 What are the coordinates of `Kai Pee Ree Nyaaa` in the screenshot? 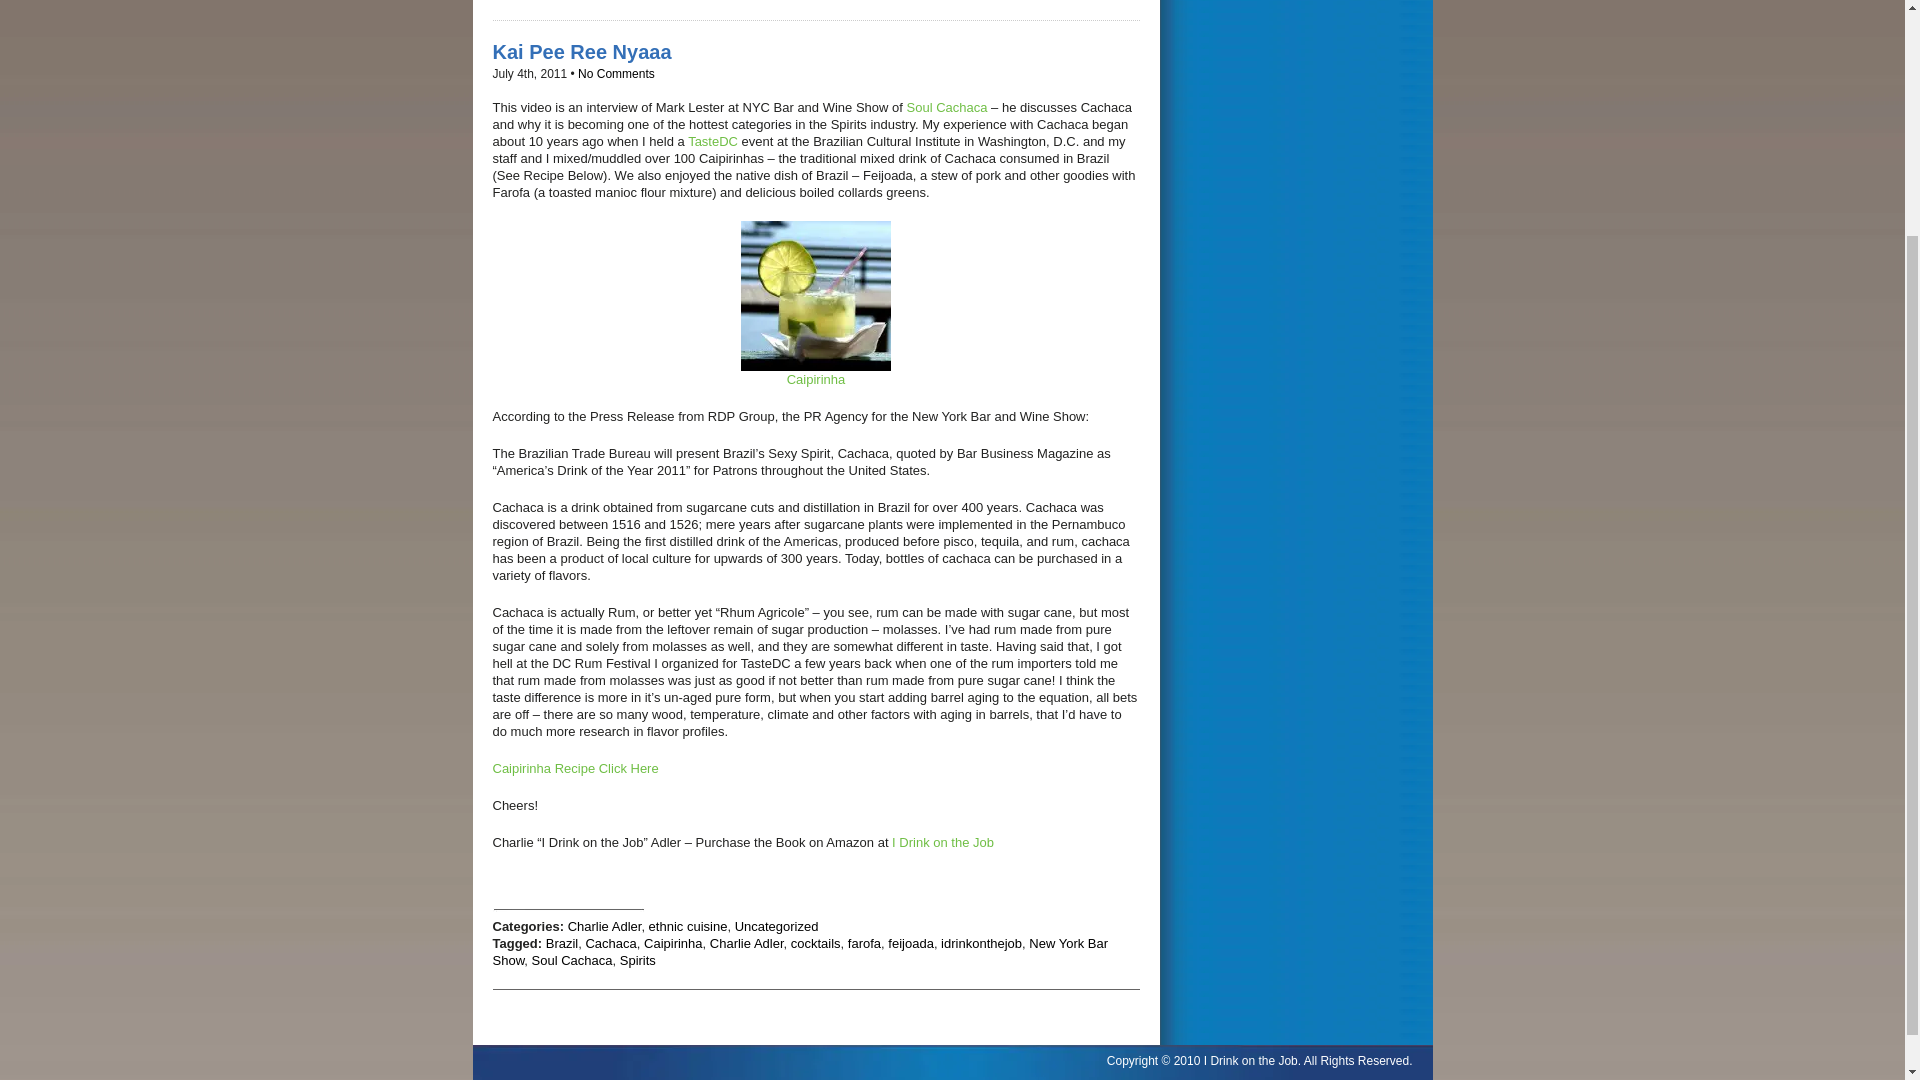 It's located at (580, 52).